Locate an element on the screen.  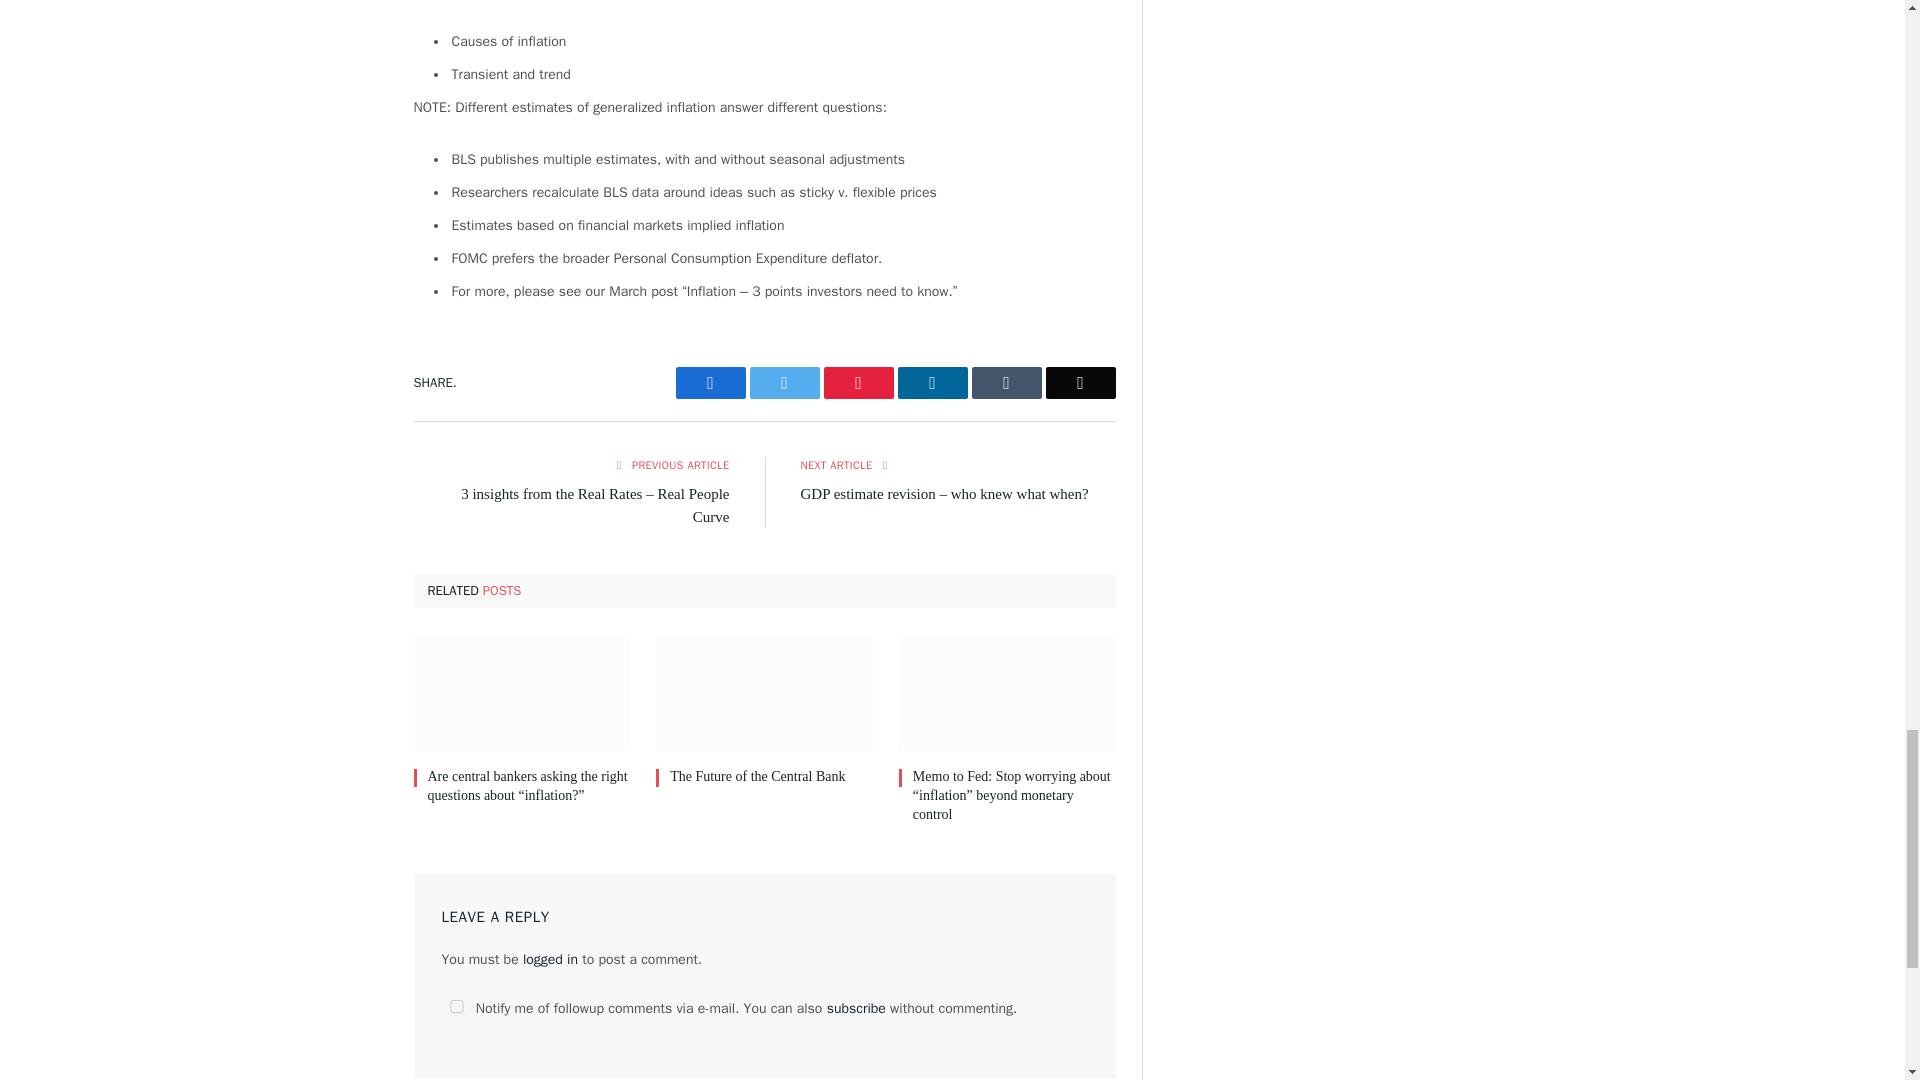
Share on Twitter is located at coordinates (784, 382).